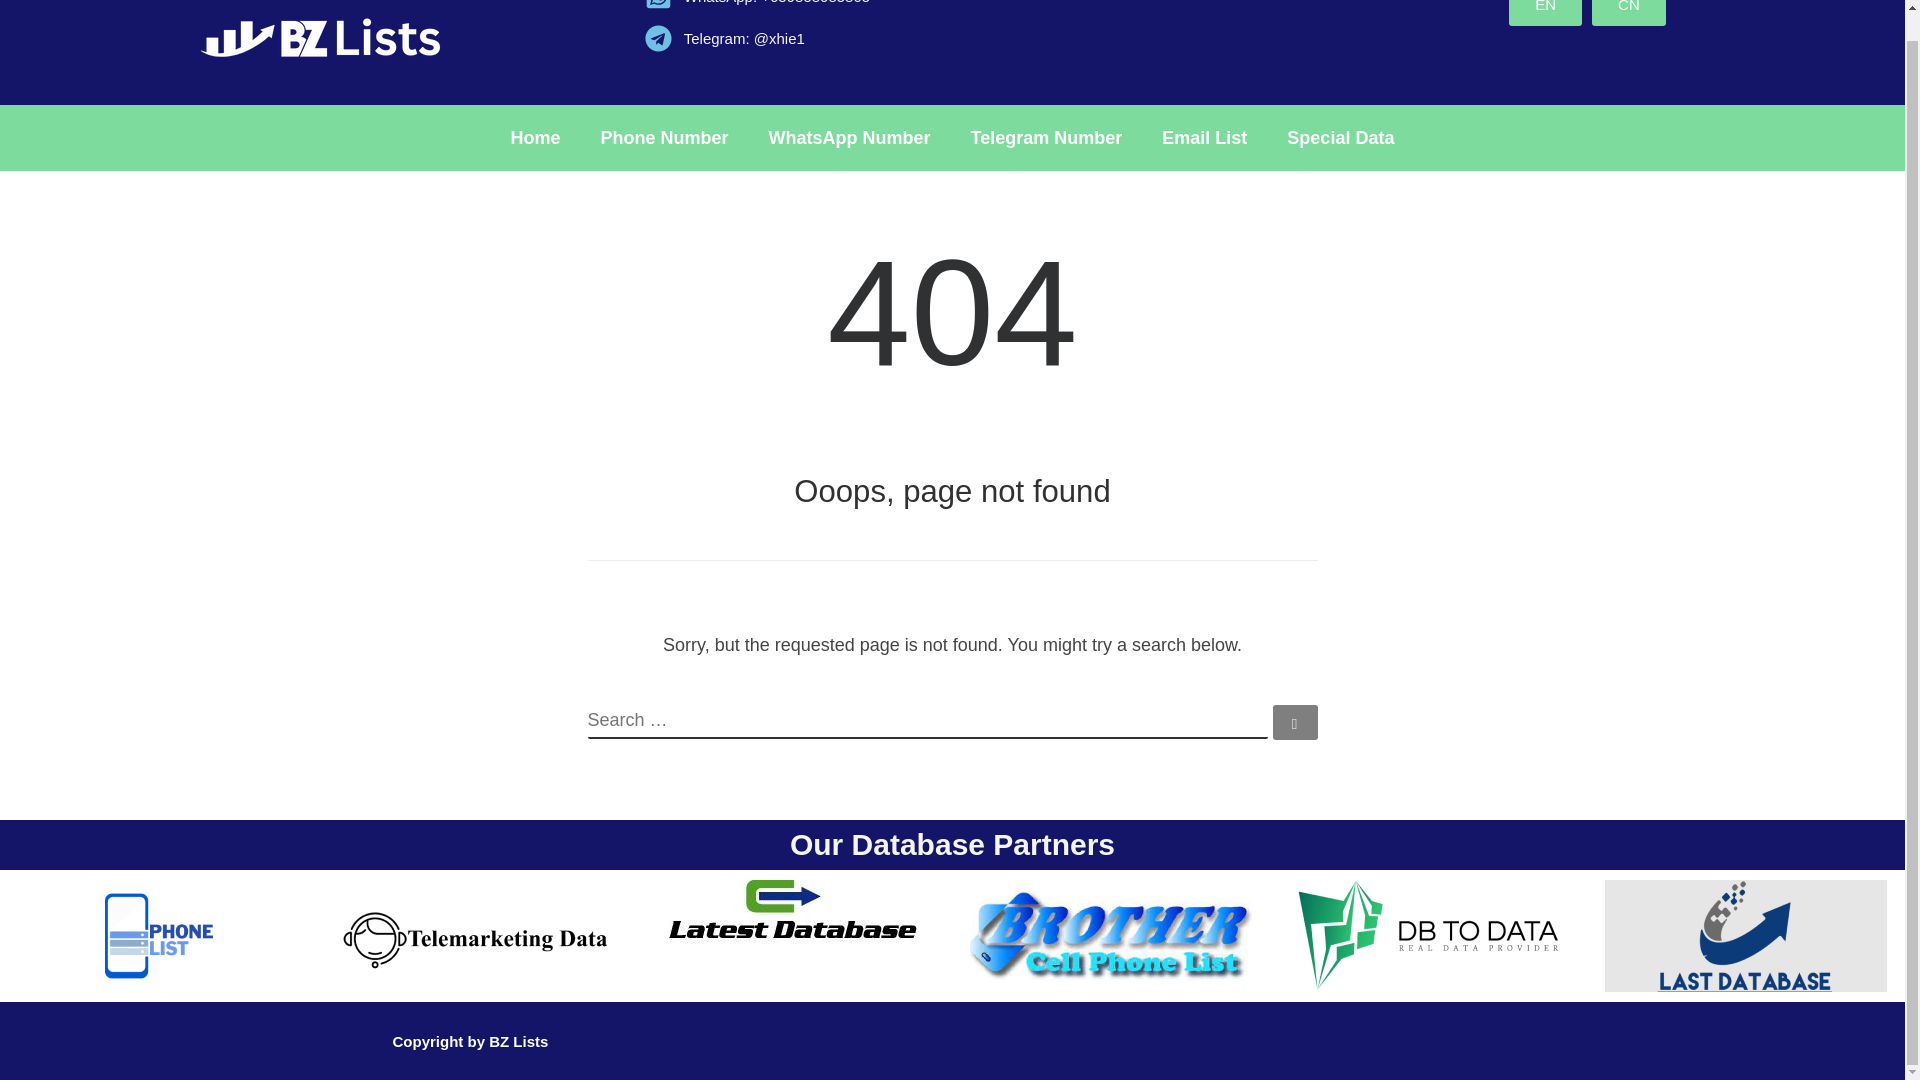 Image resolution: width=1920 pixels, height=1080 pixels. I want to click on EN, so click(1546, 12).